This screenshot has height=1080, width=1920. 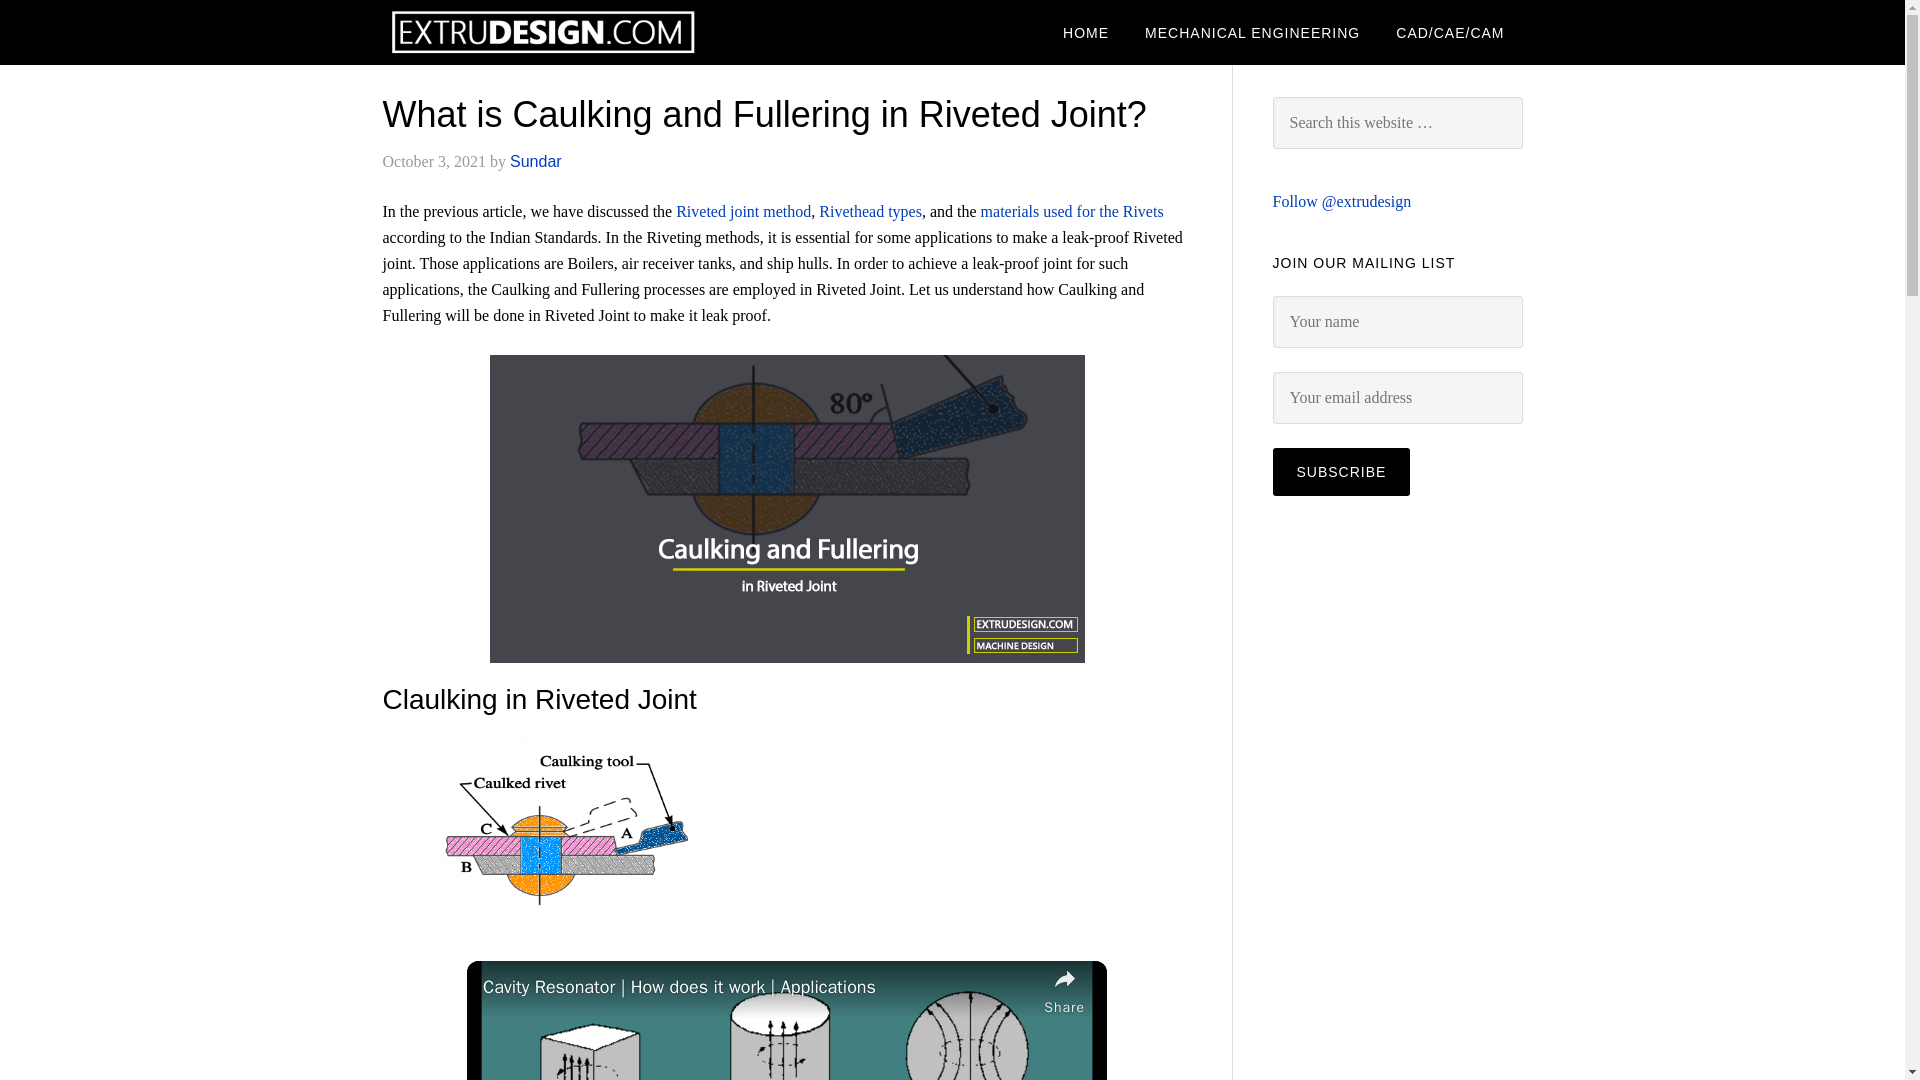 What do you see at coordinates (1252, 32) in the screenshot?
I see `MECHANICAL ENGINEERING` at bounding box center [1252, 32].